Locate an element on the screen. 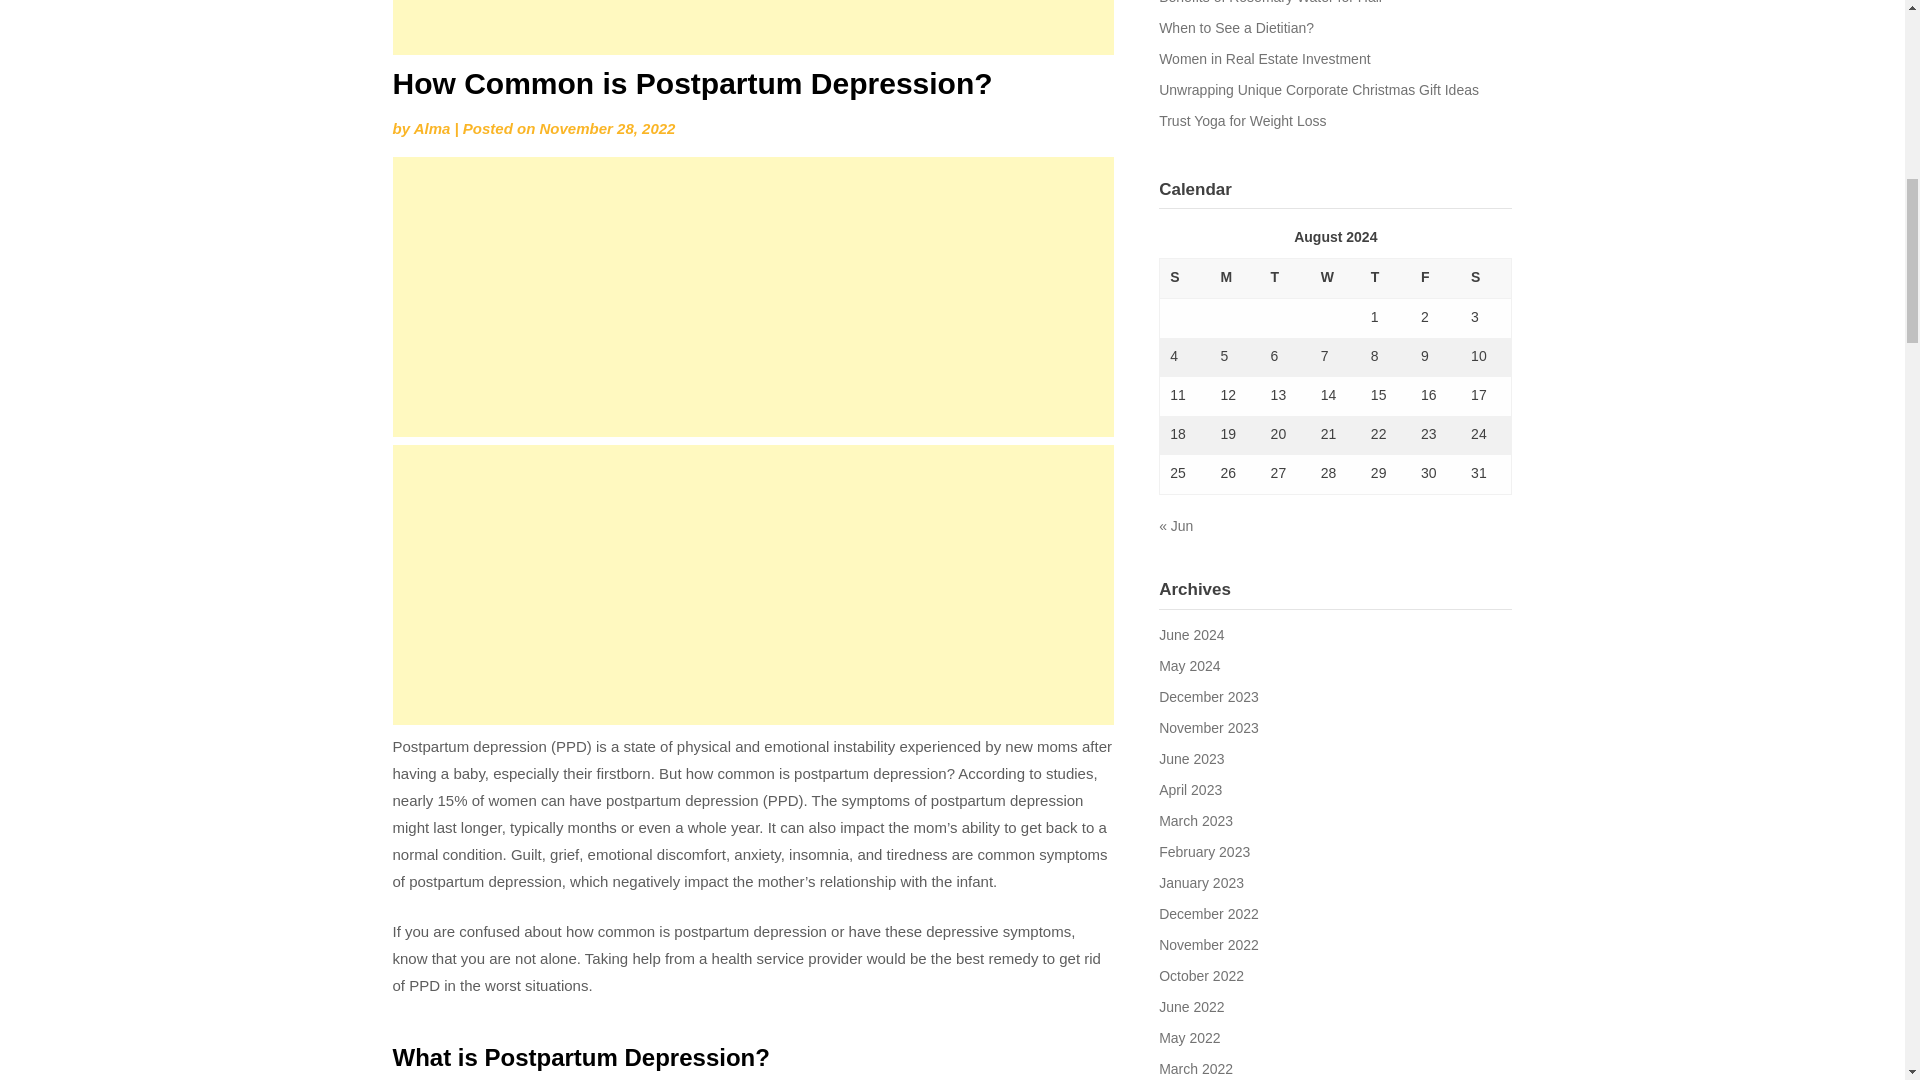 The height and width of the screenshot is (1080, 1920). Thursday is located at coordinates (1386, 279).